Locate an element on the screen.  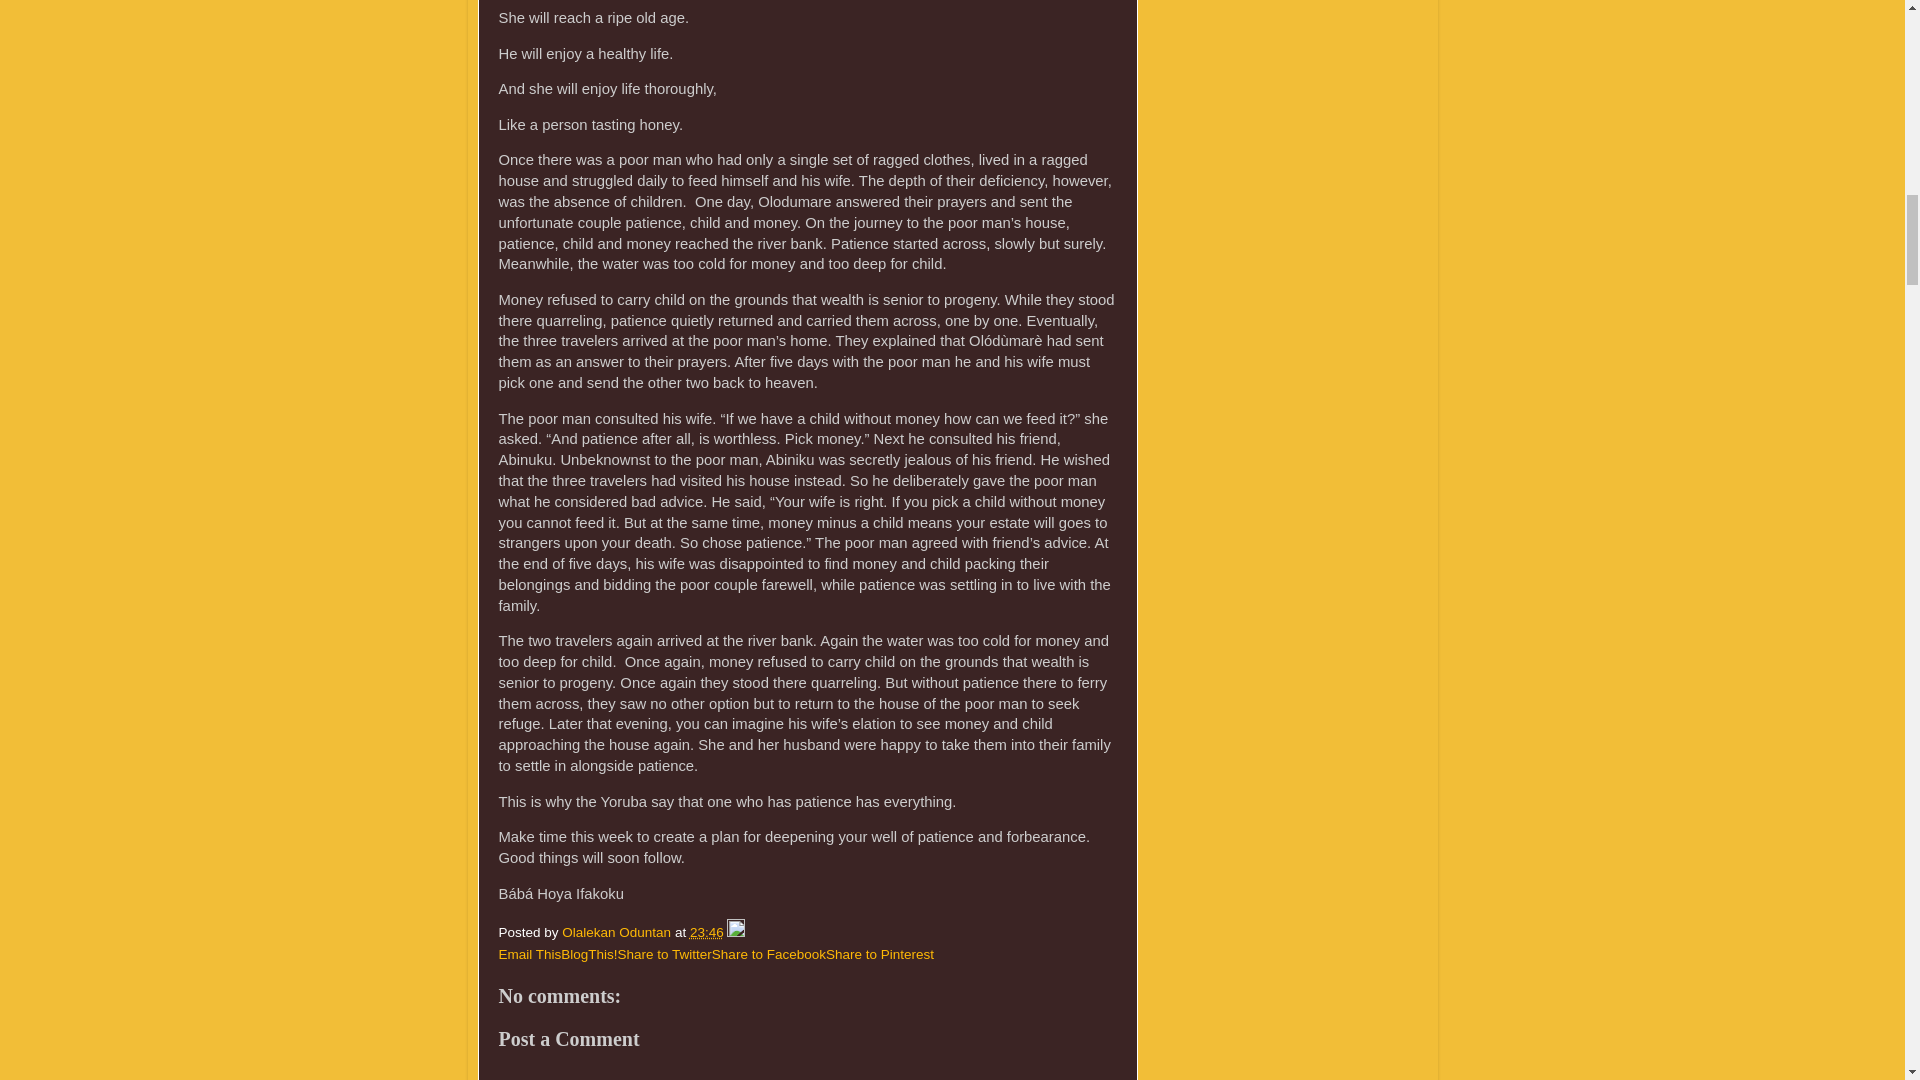
Share to Facebook is located at coordinates (768, 954).